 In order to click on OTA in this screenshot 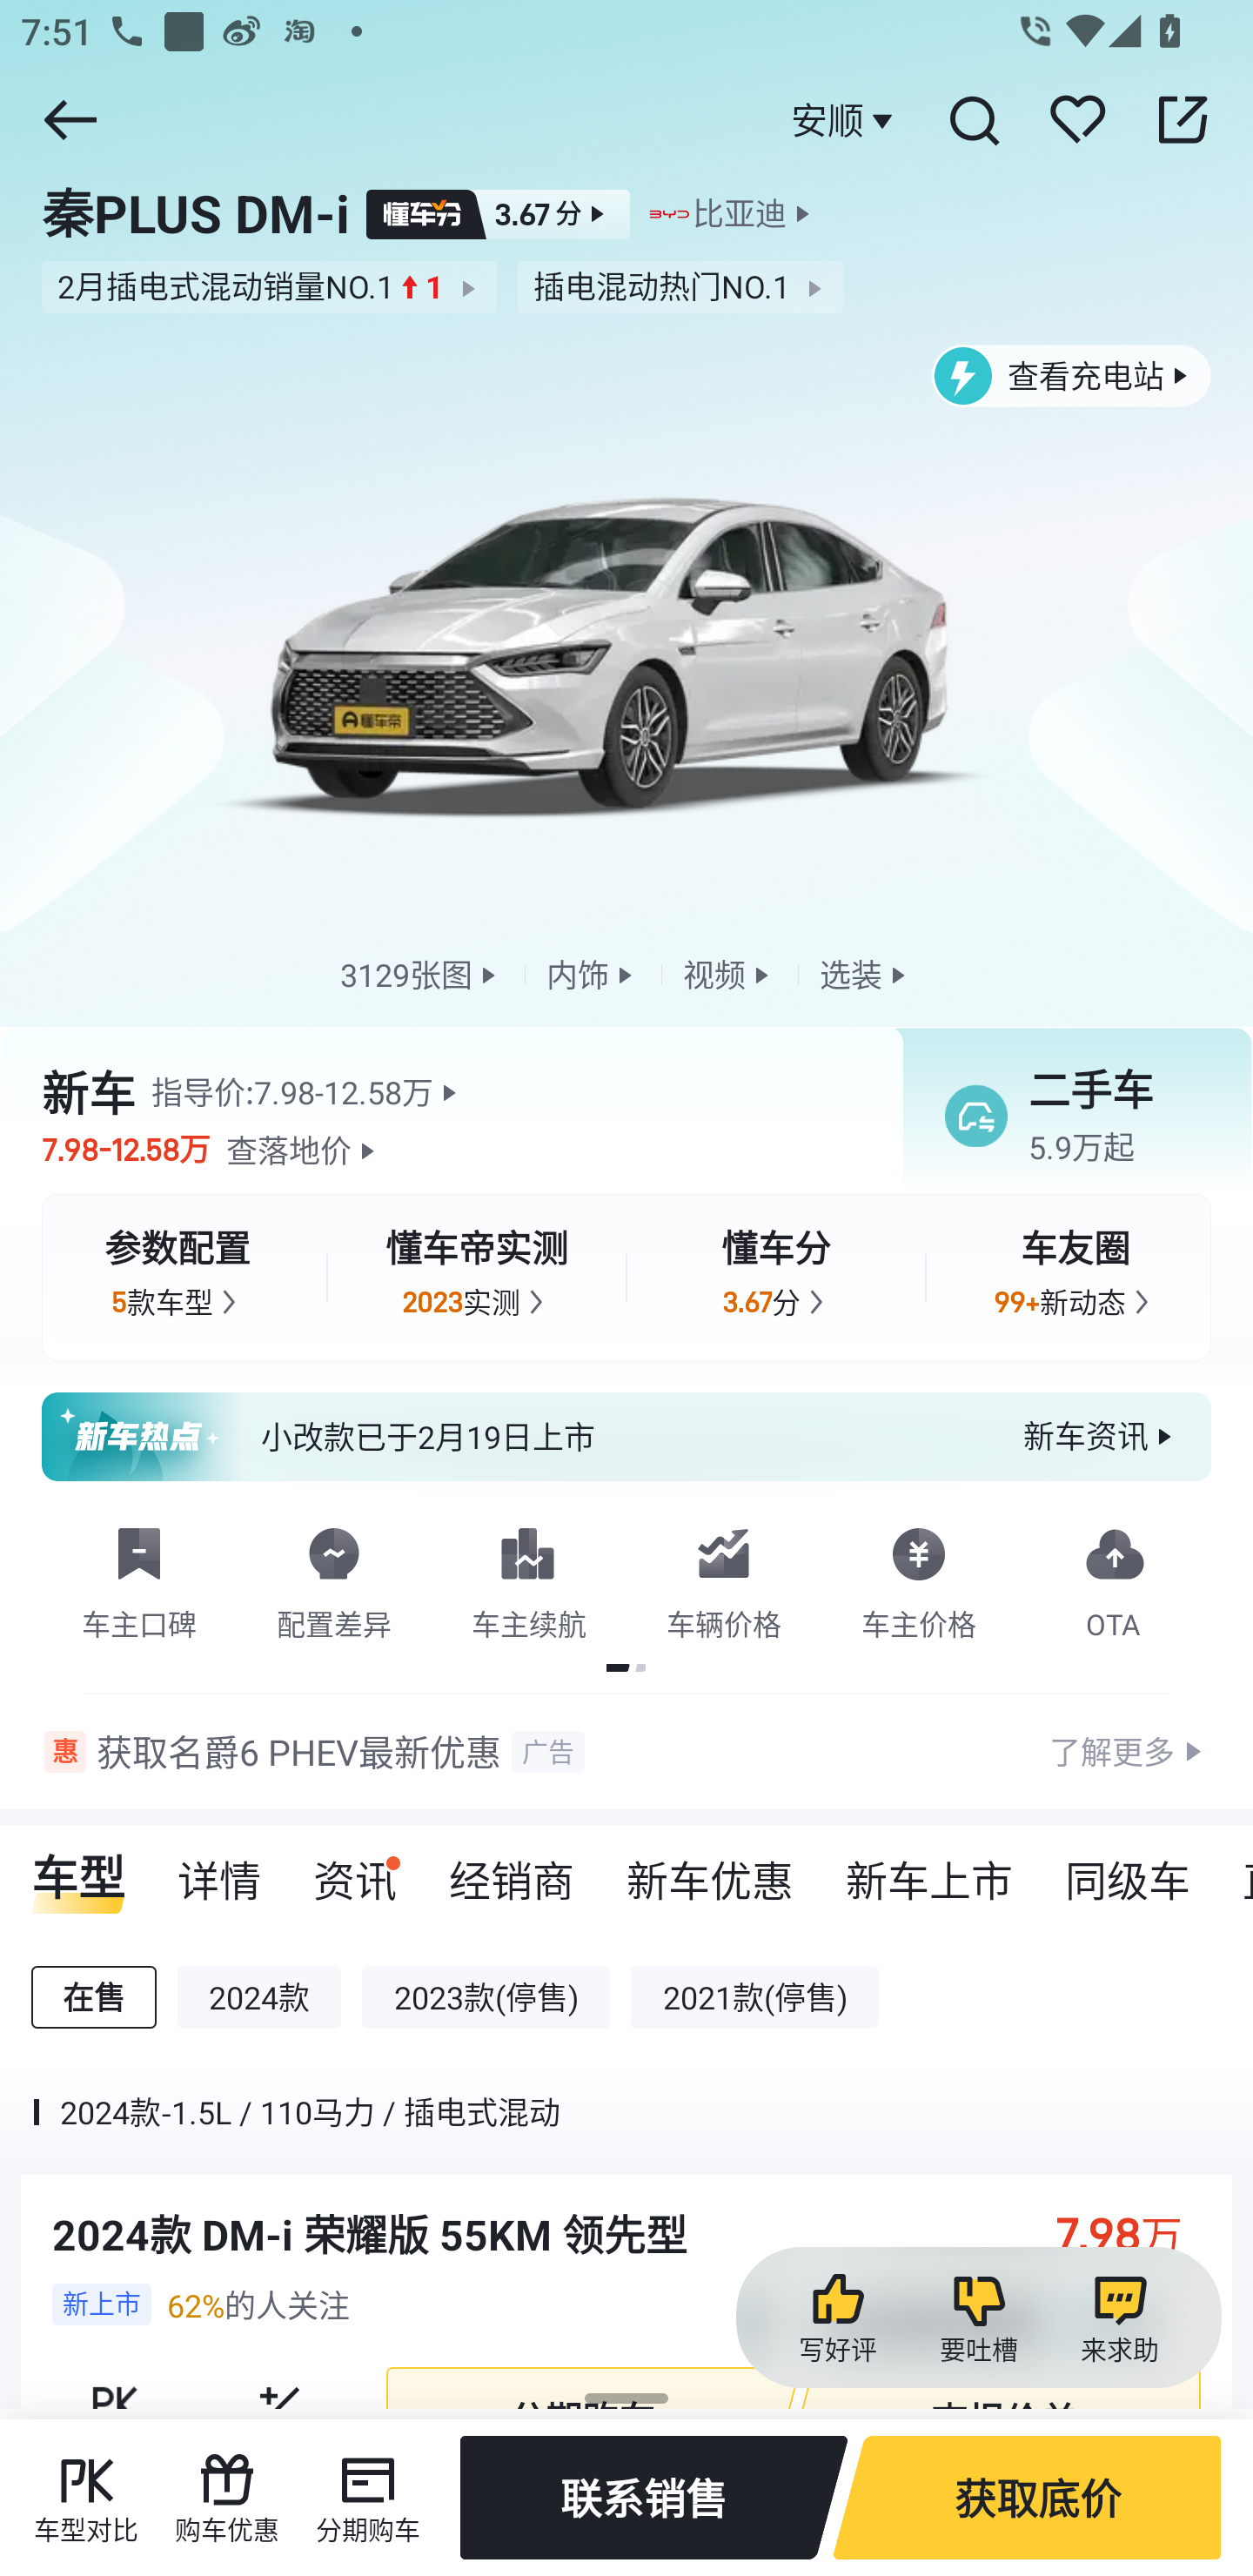, I will do `click(1114, 1577)`.